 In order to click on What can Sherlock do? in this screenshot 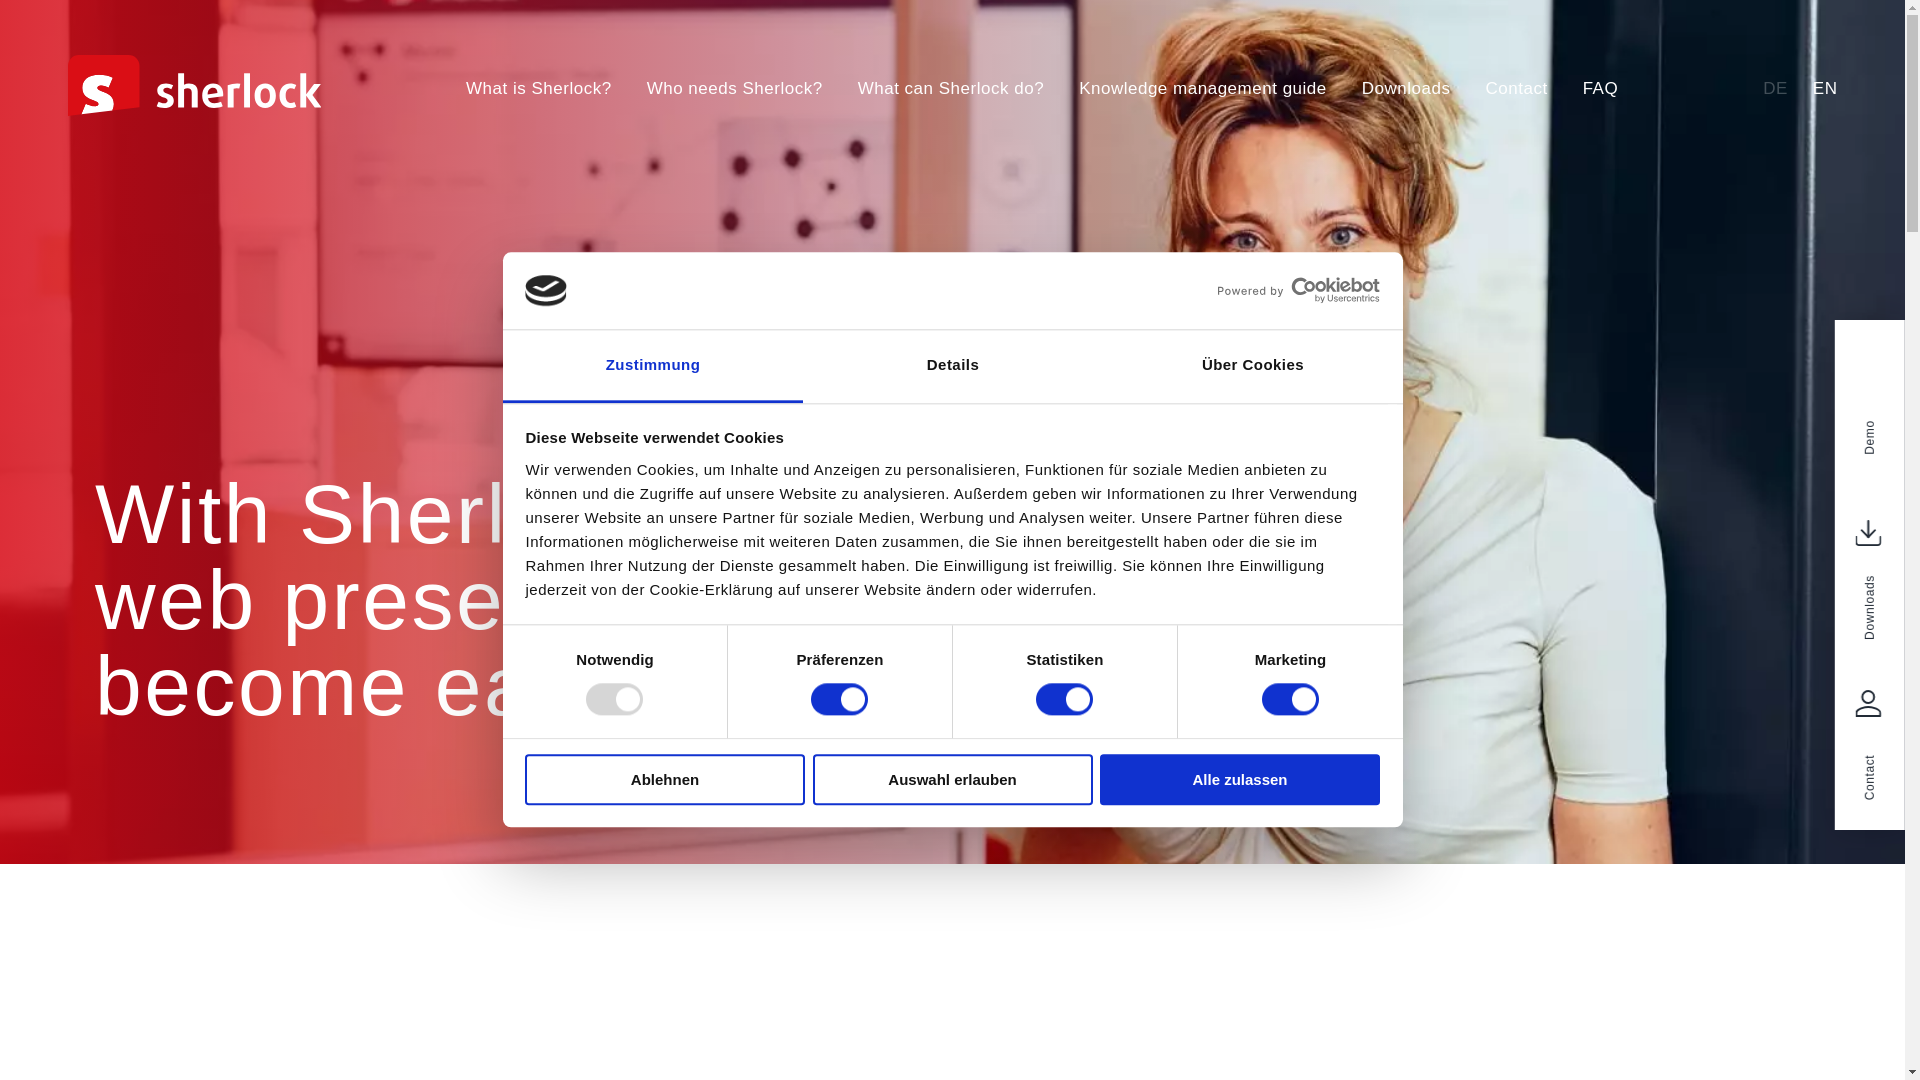, I will do `click(951, 88)`.